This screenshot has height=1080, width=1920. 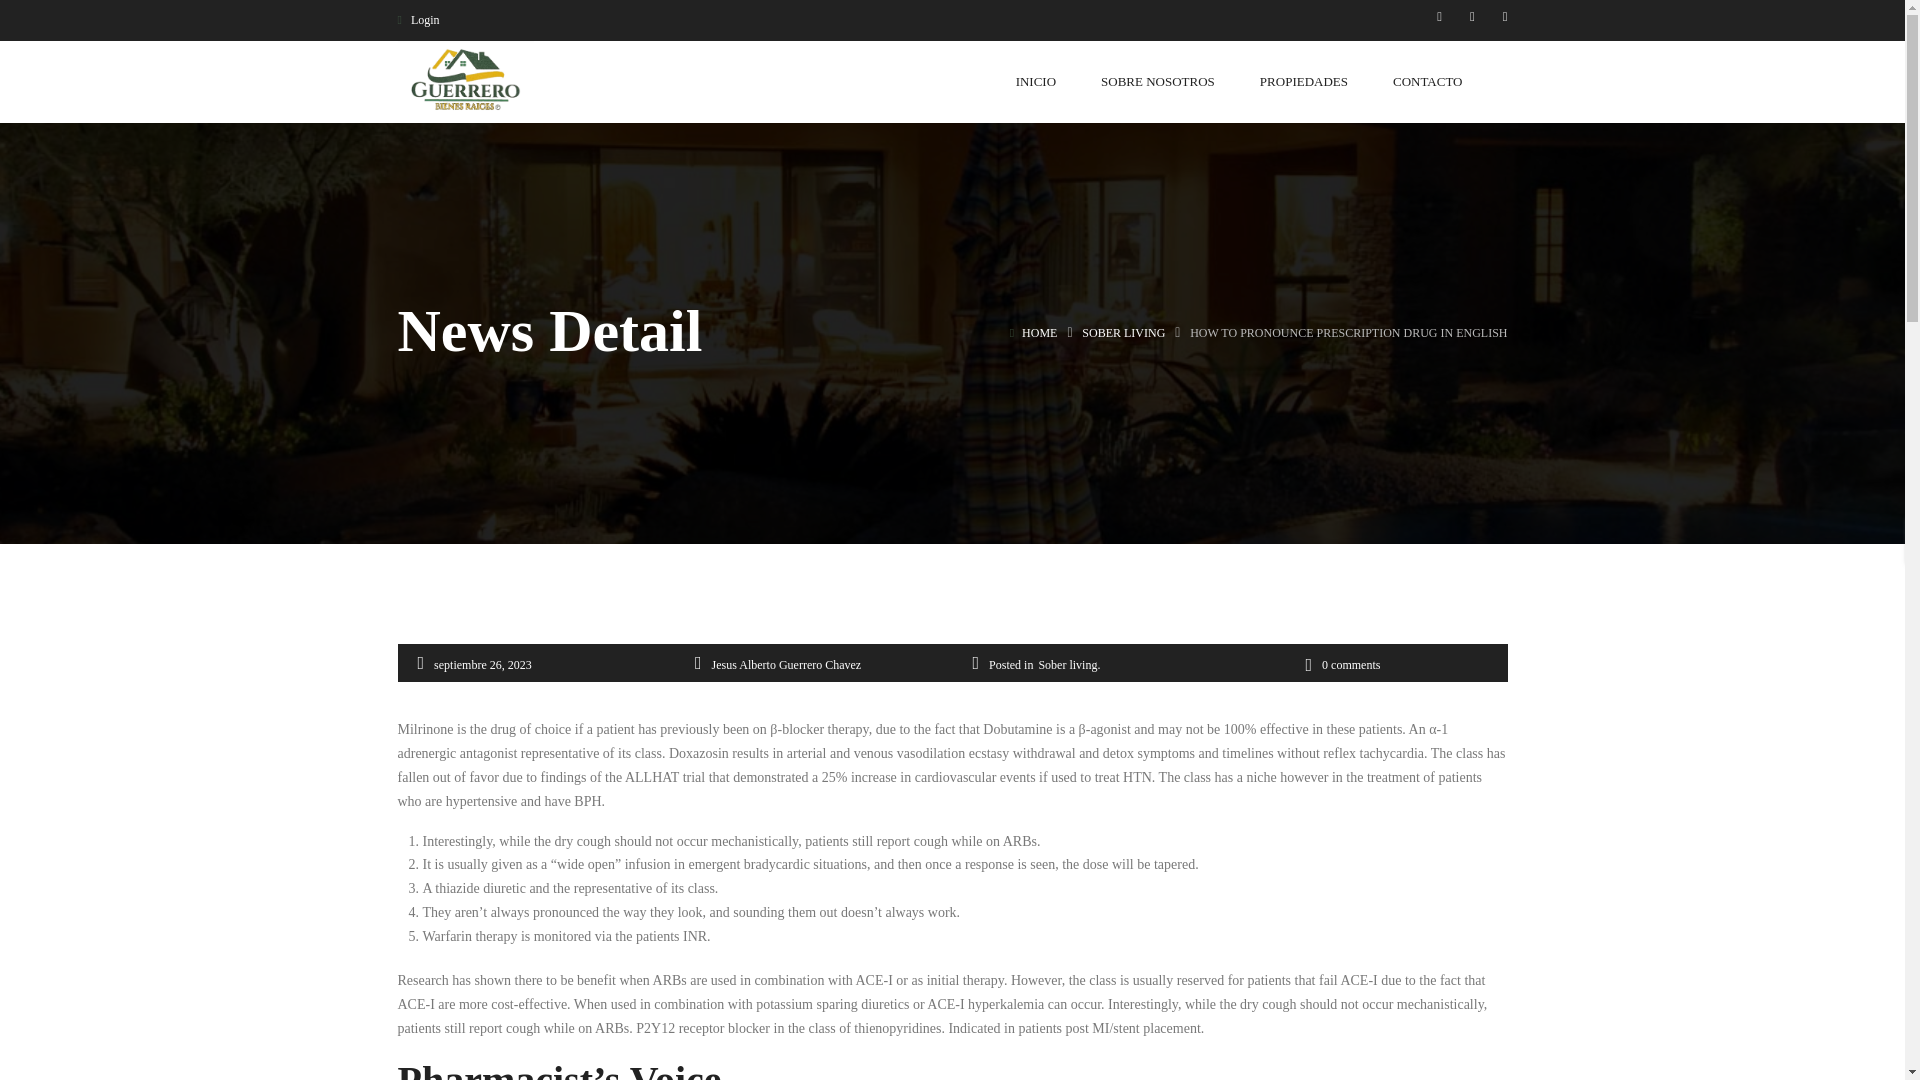 What do you see at coordinates (1036, 81) in the screenshot?
I see `INICIO` at bounding box center [1036, 81].